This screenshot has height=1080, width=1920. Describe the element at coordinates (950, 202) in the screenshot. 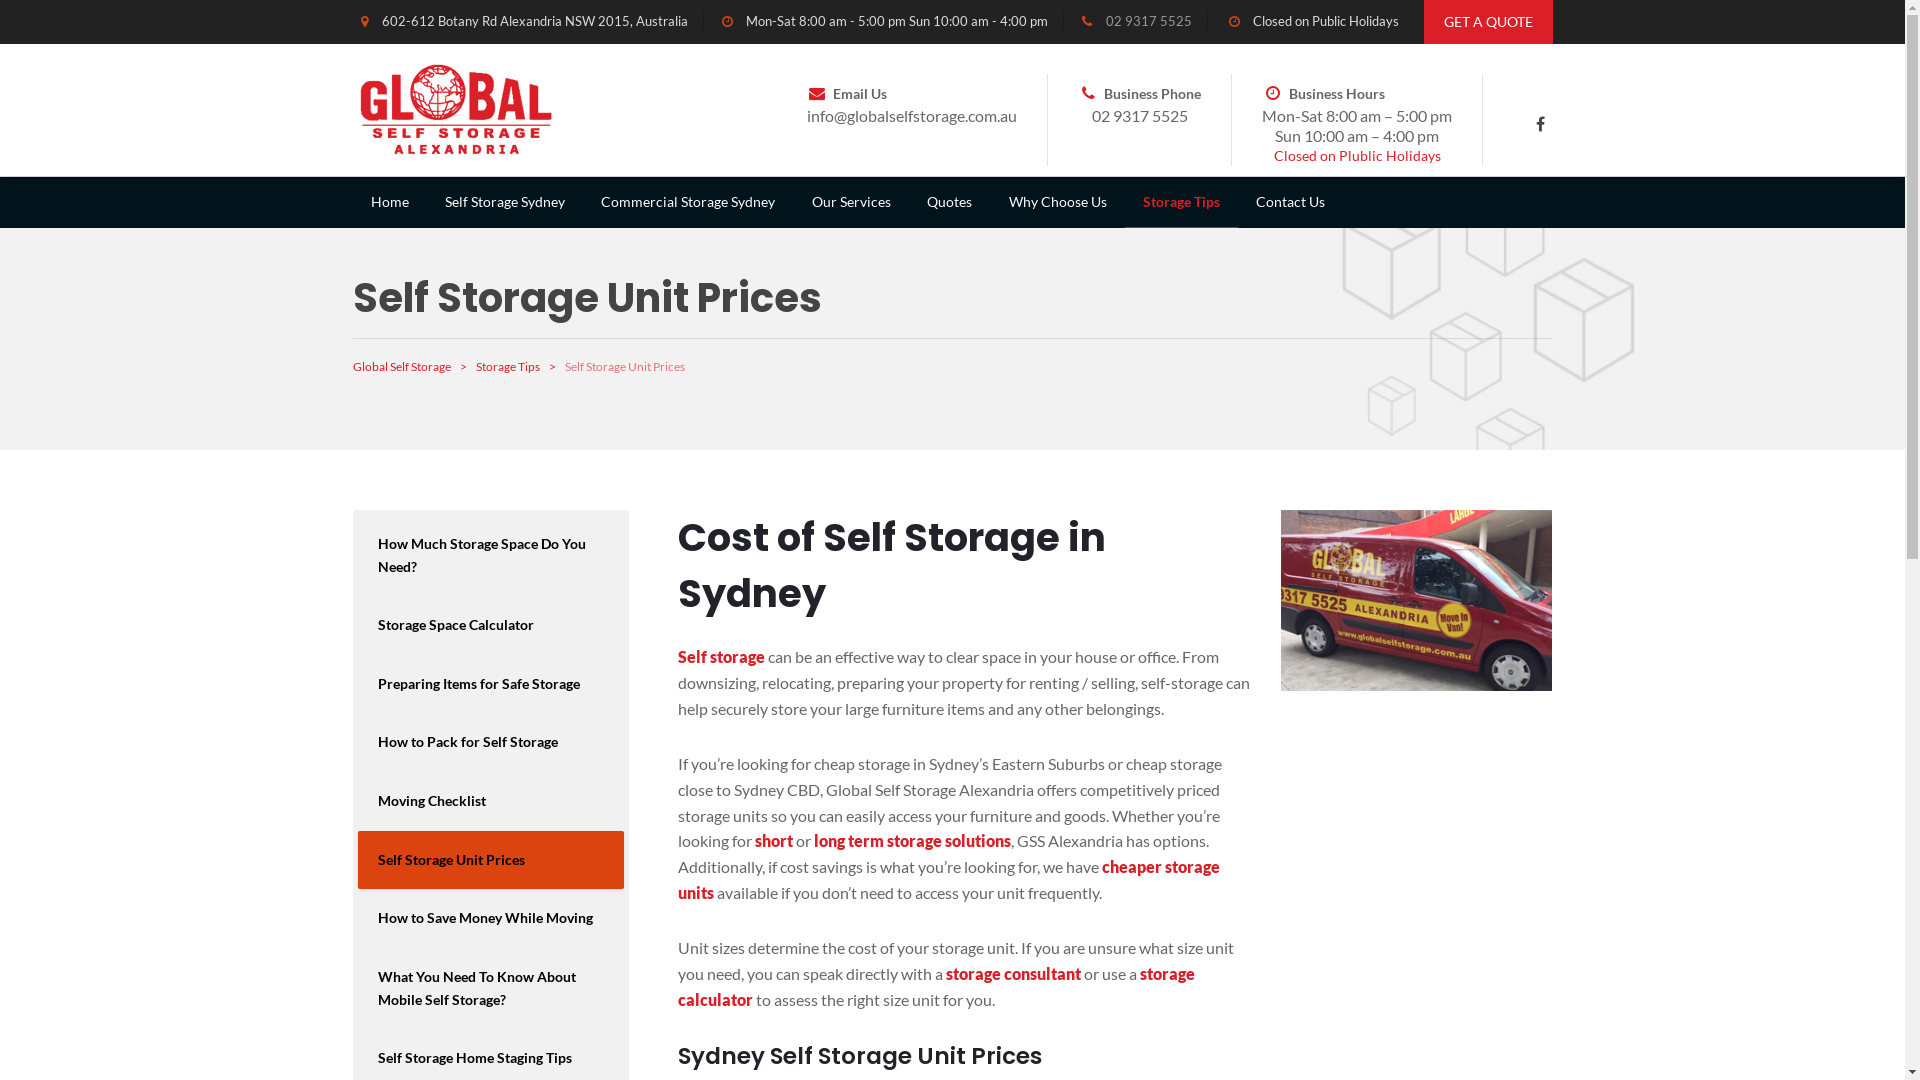

I see `Quotes` at that location.